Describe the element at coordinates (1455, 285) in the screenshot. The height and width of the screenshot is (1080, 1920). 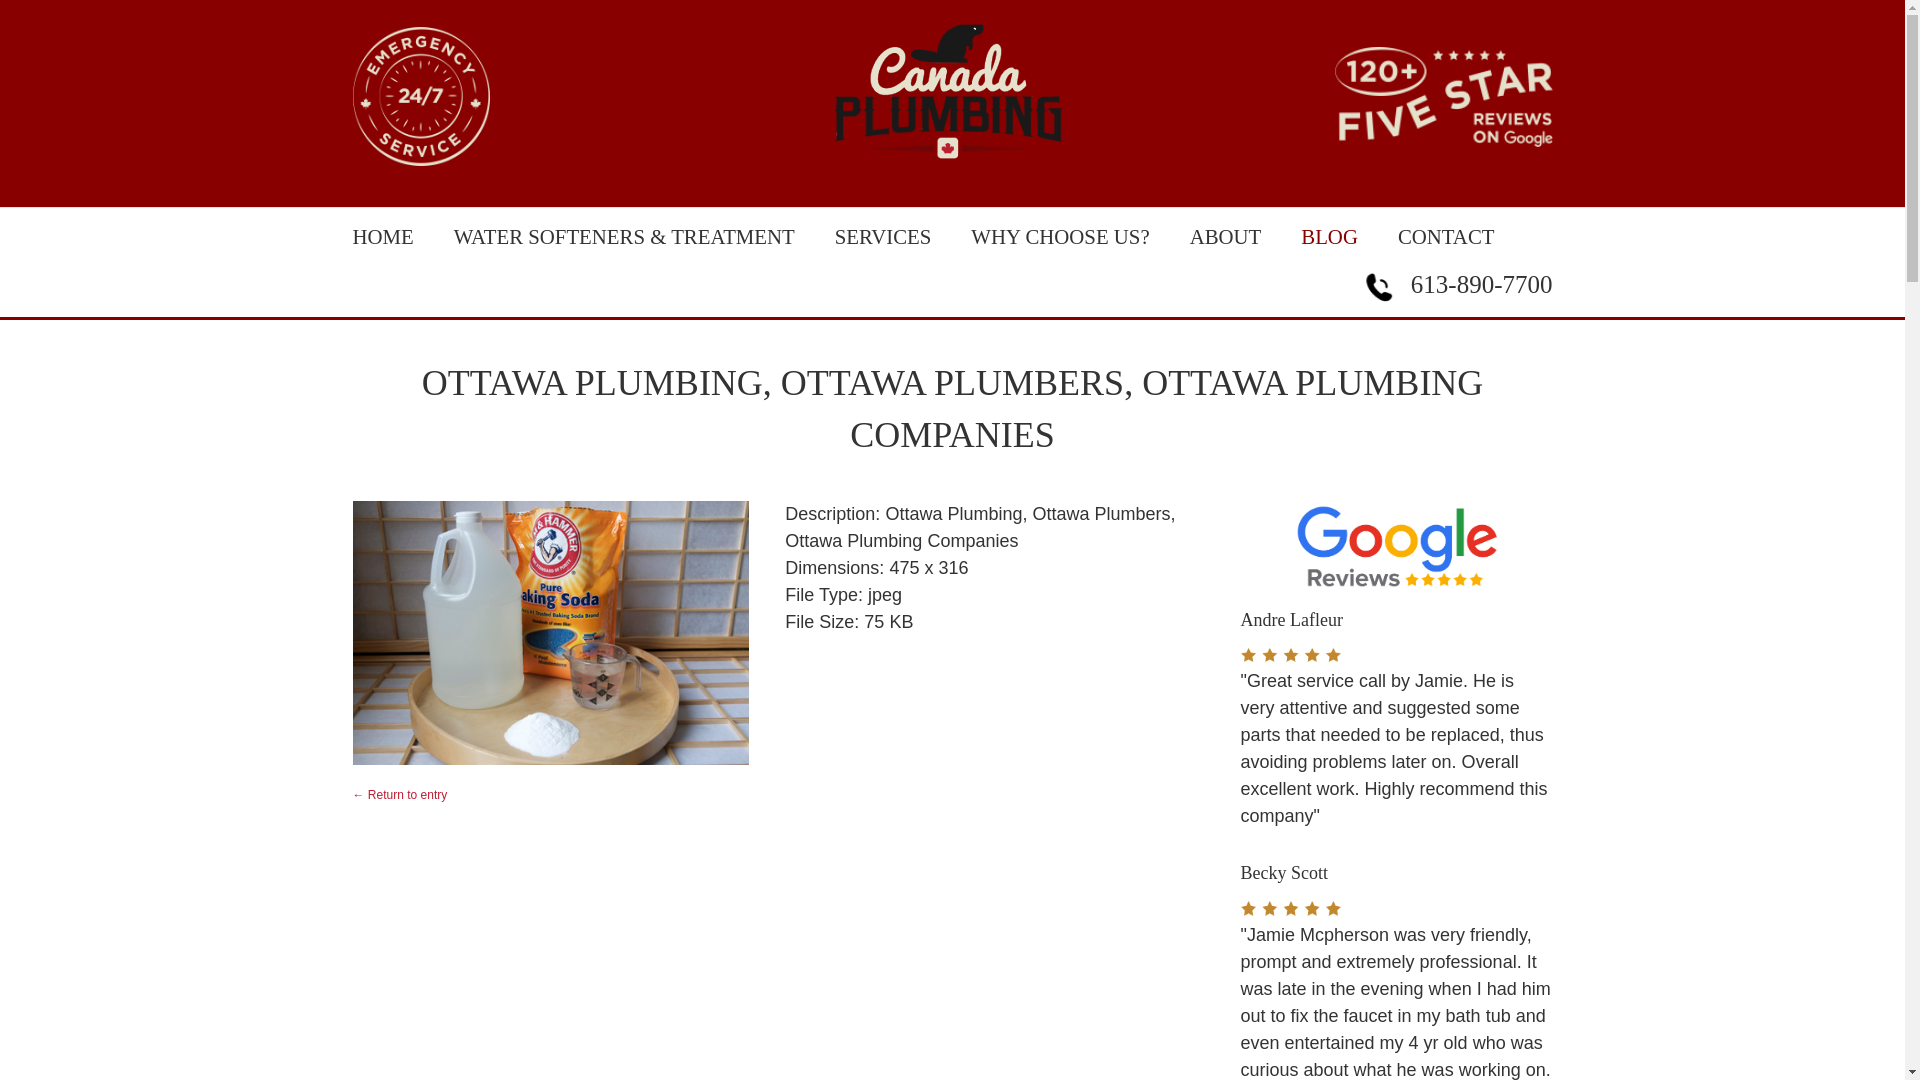
I see `613-890-7700` at that location.